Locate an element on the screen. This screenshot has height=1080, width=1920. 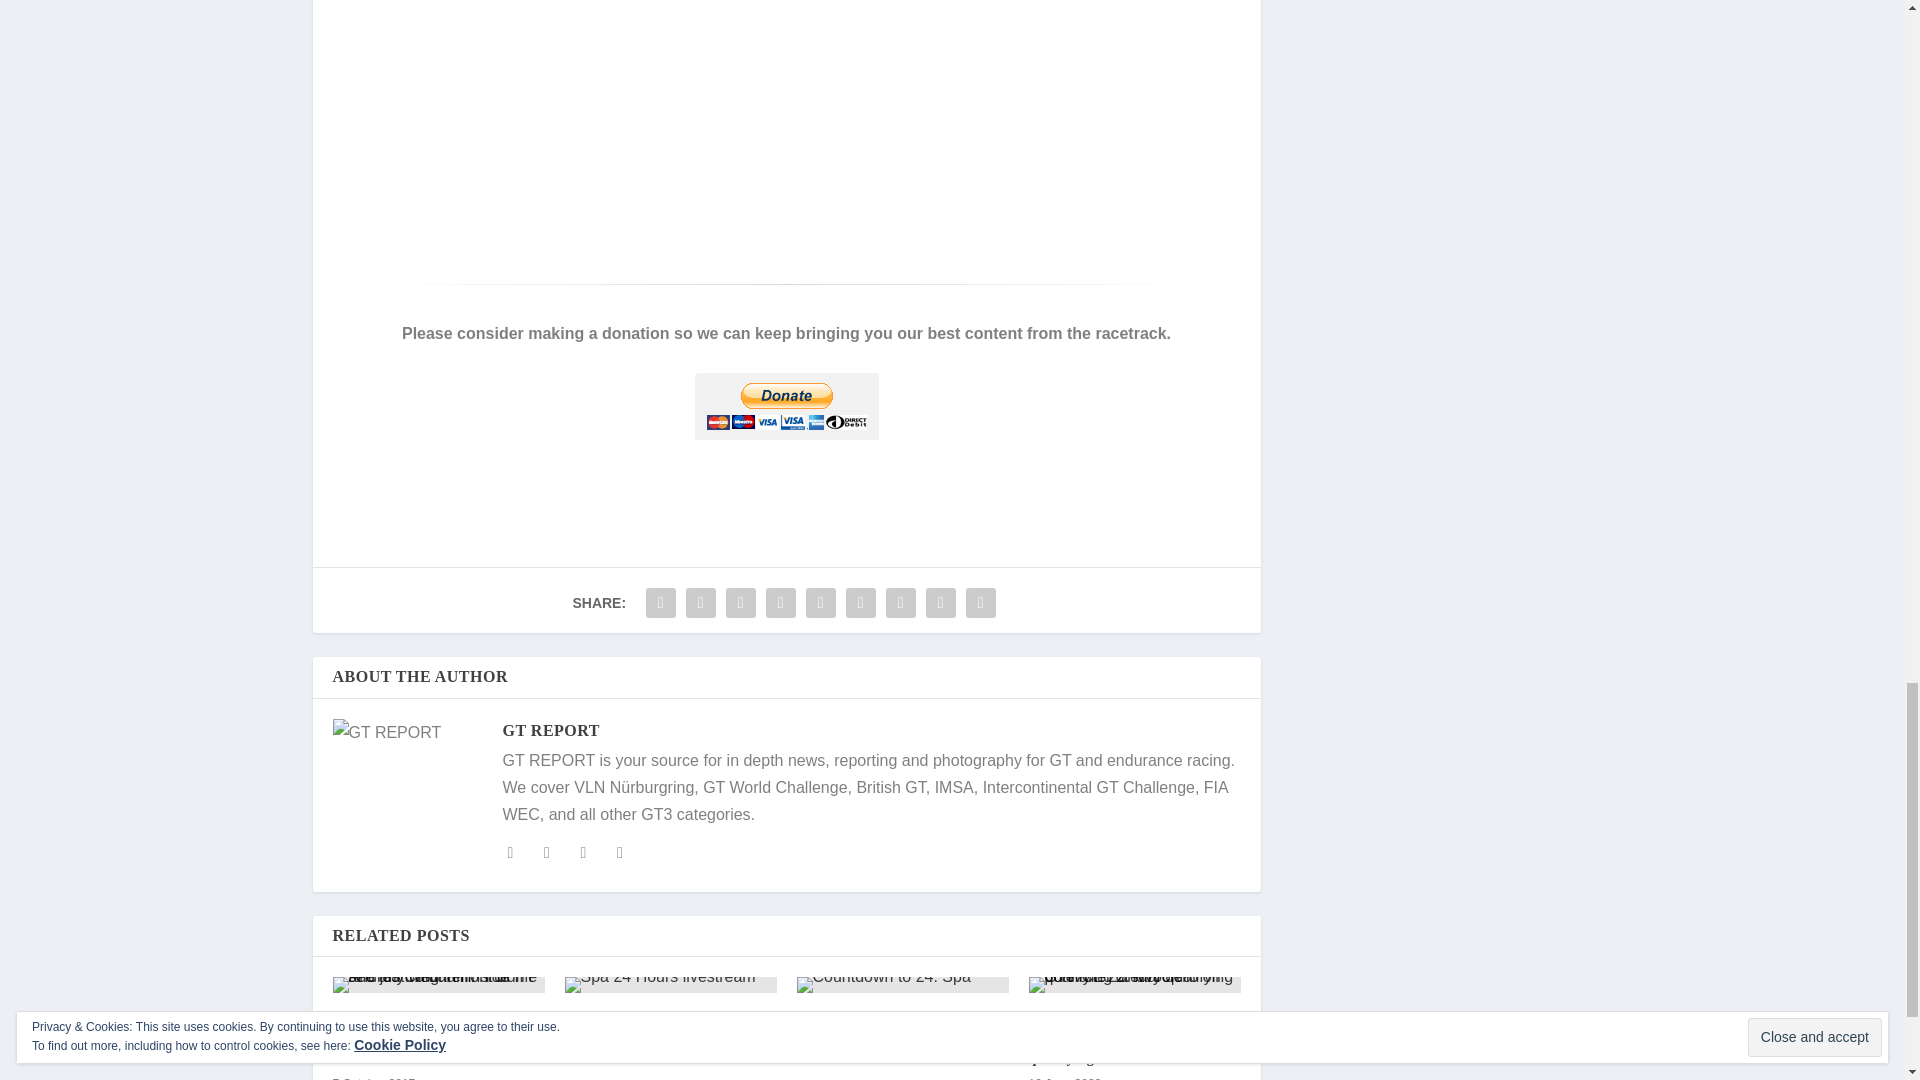
Share "Blancpain GT Zolder live stream" via Tumblr is located at coordinates (740, 603).